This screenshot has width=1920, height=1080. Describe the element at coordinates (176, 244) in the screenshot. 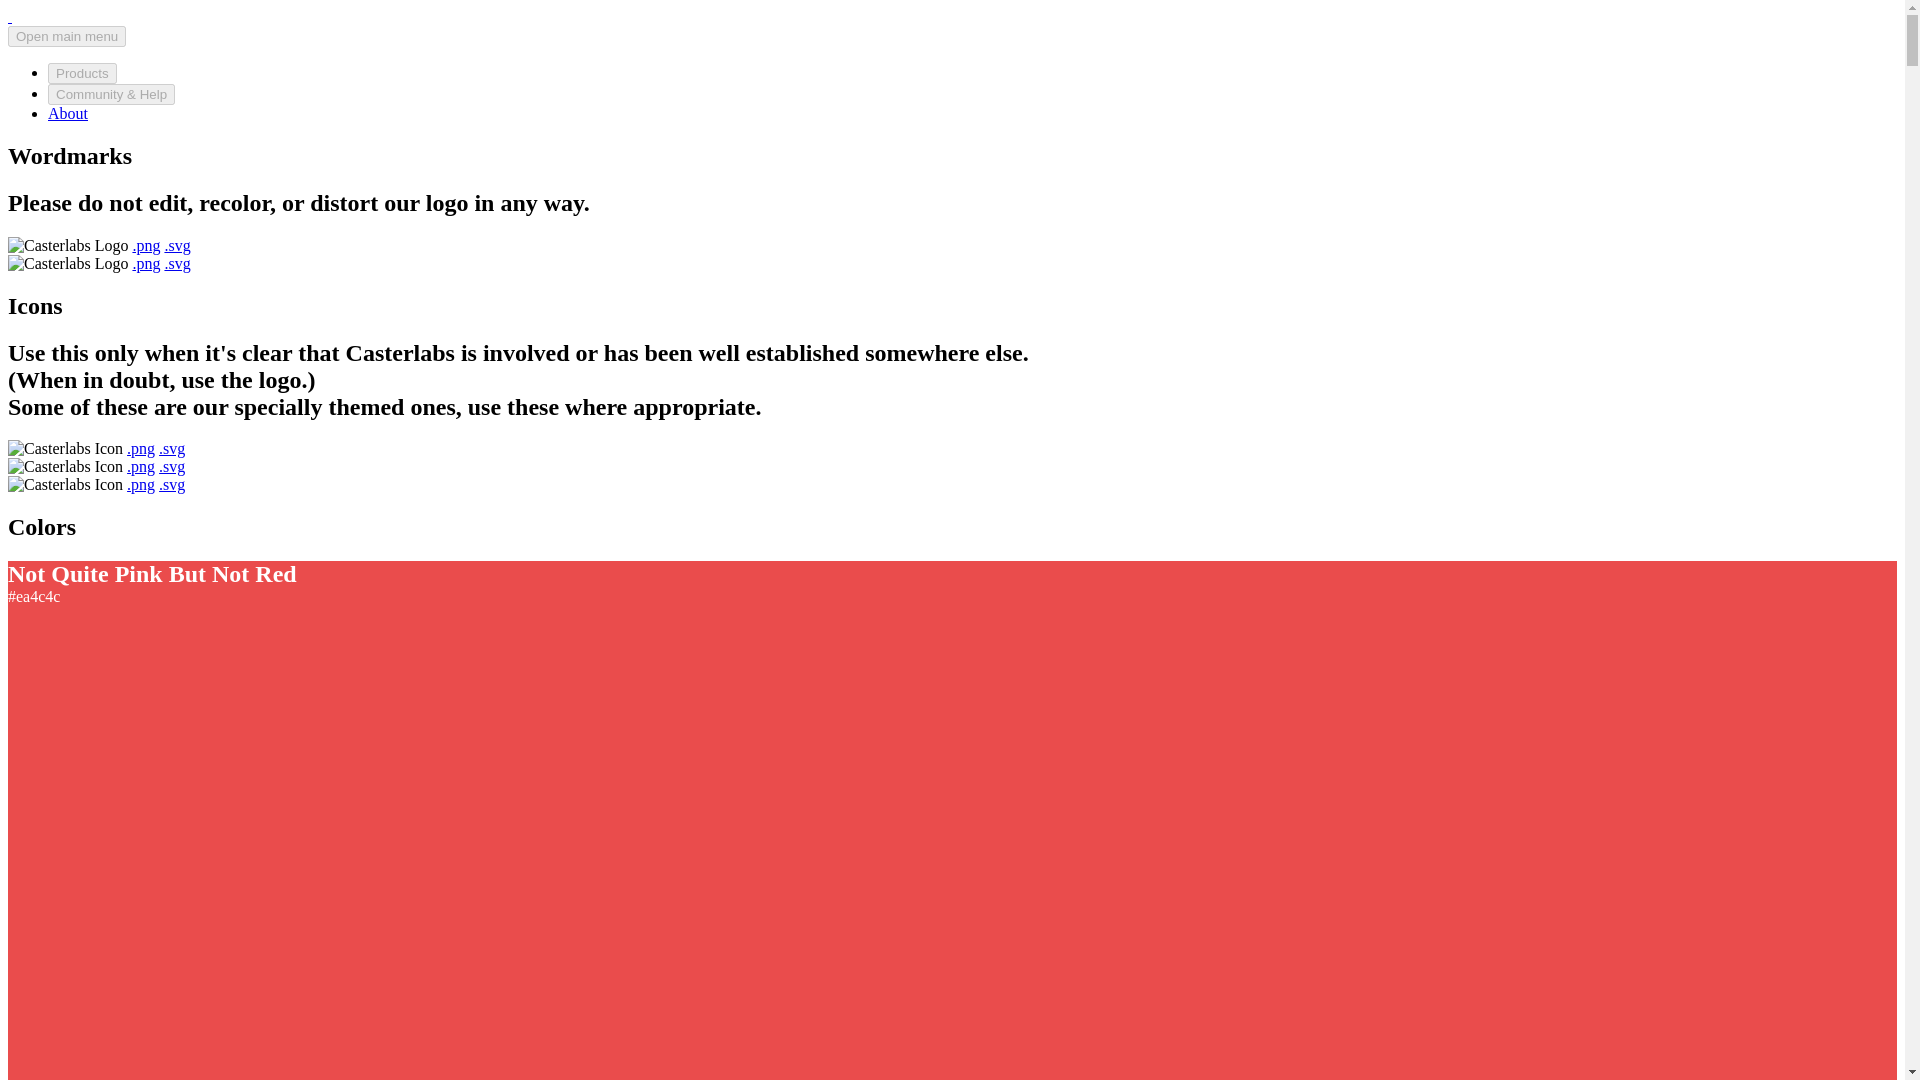

I see `.svg` at that location.